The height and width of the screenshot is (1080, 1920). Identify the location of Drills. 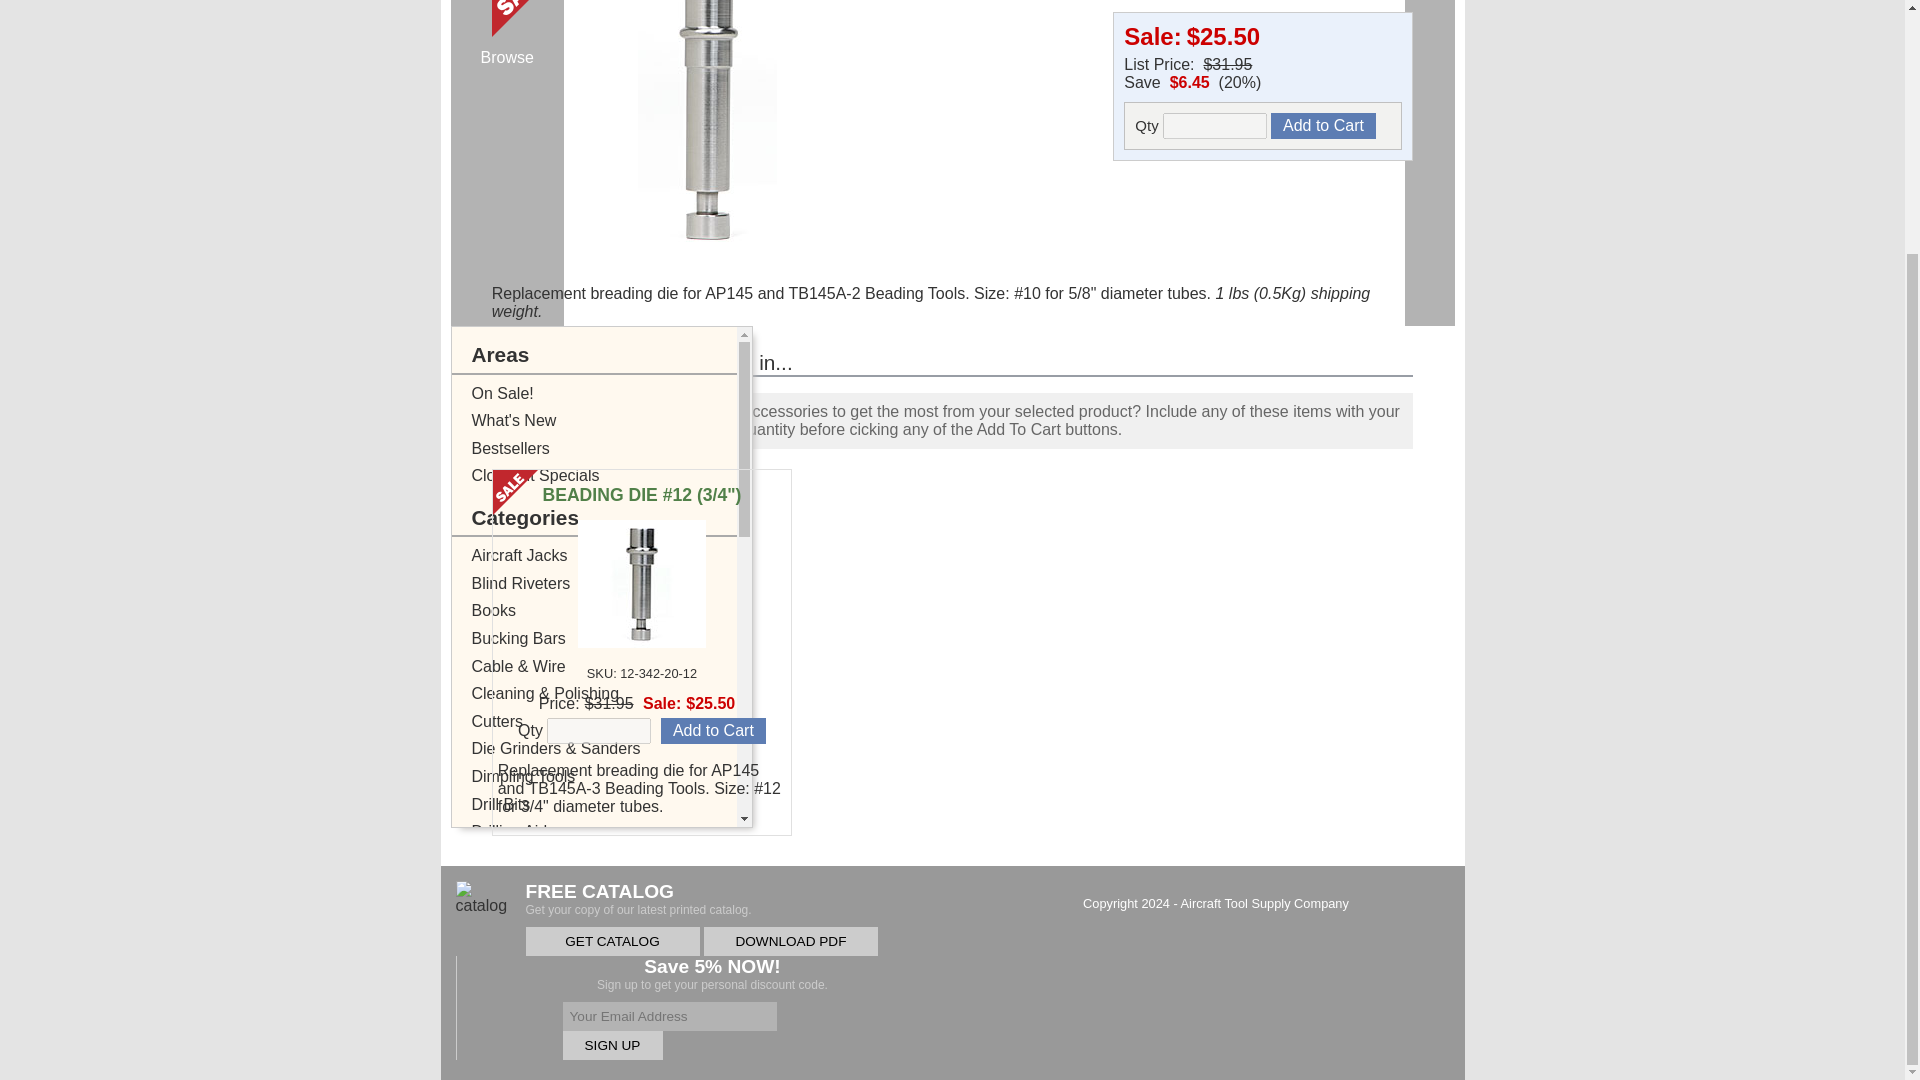
(614, 859).